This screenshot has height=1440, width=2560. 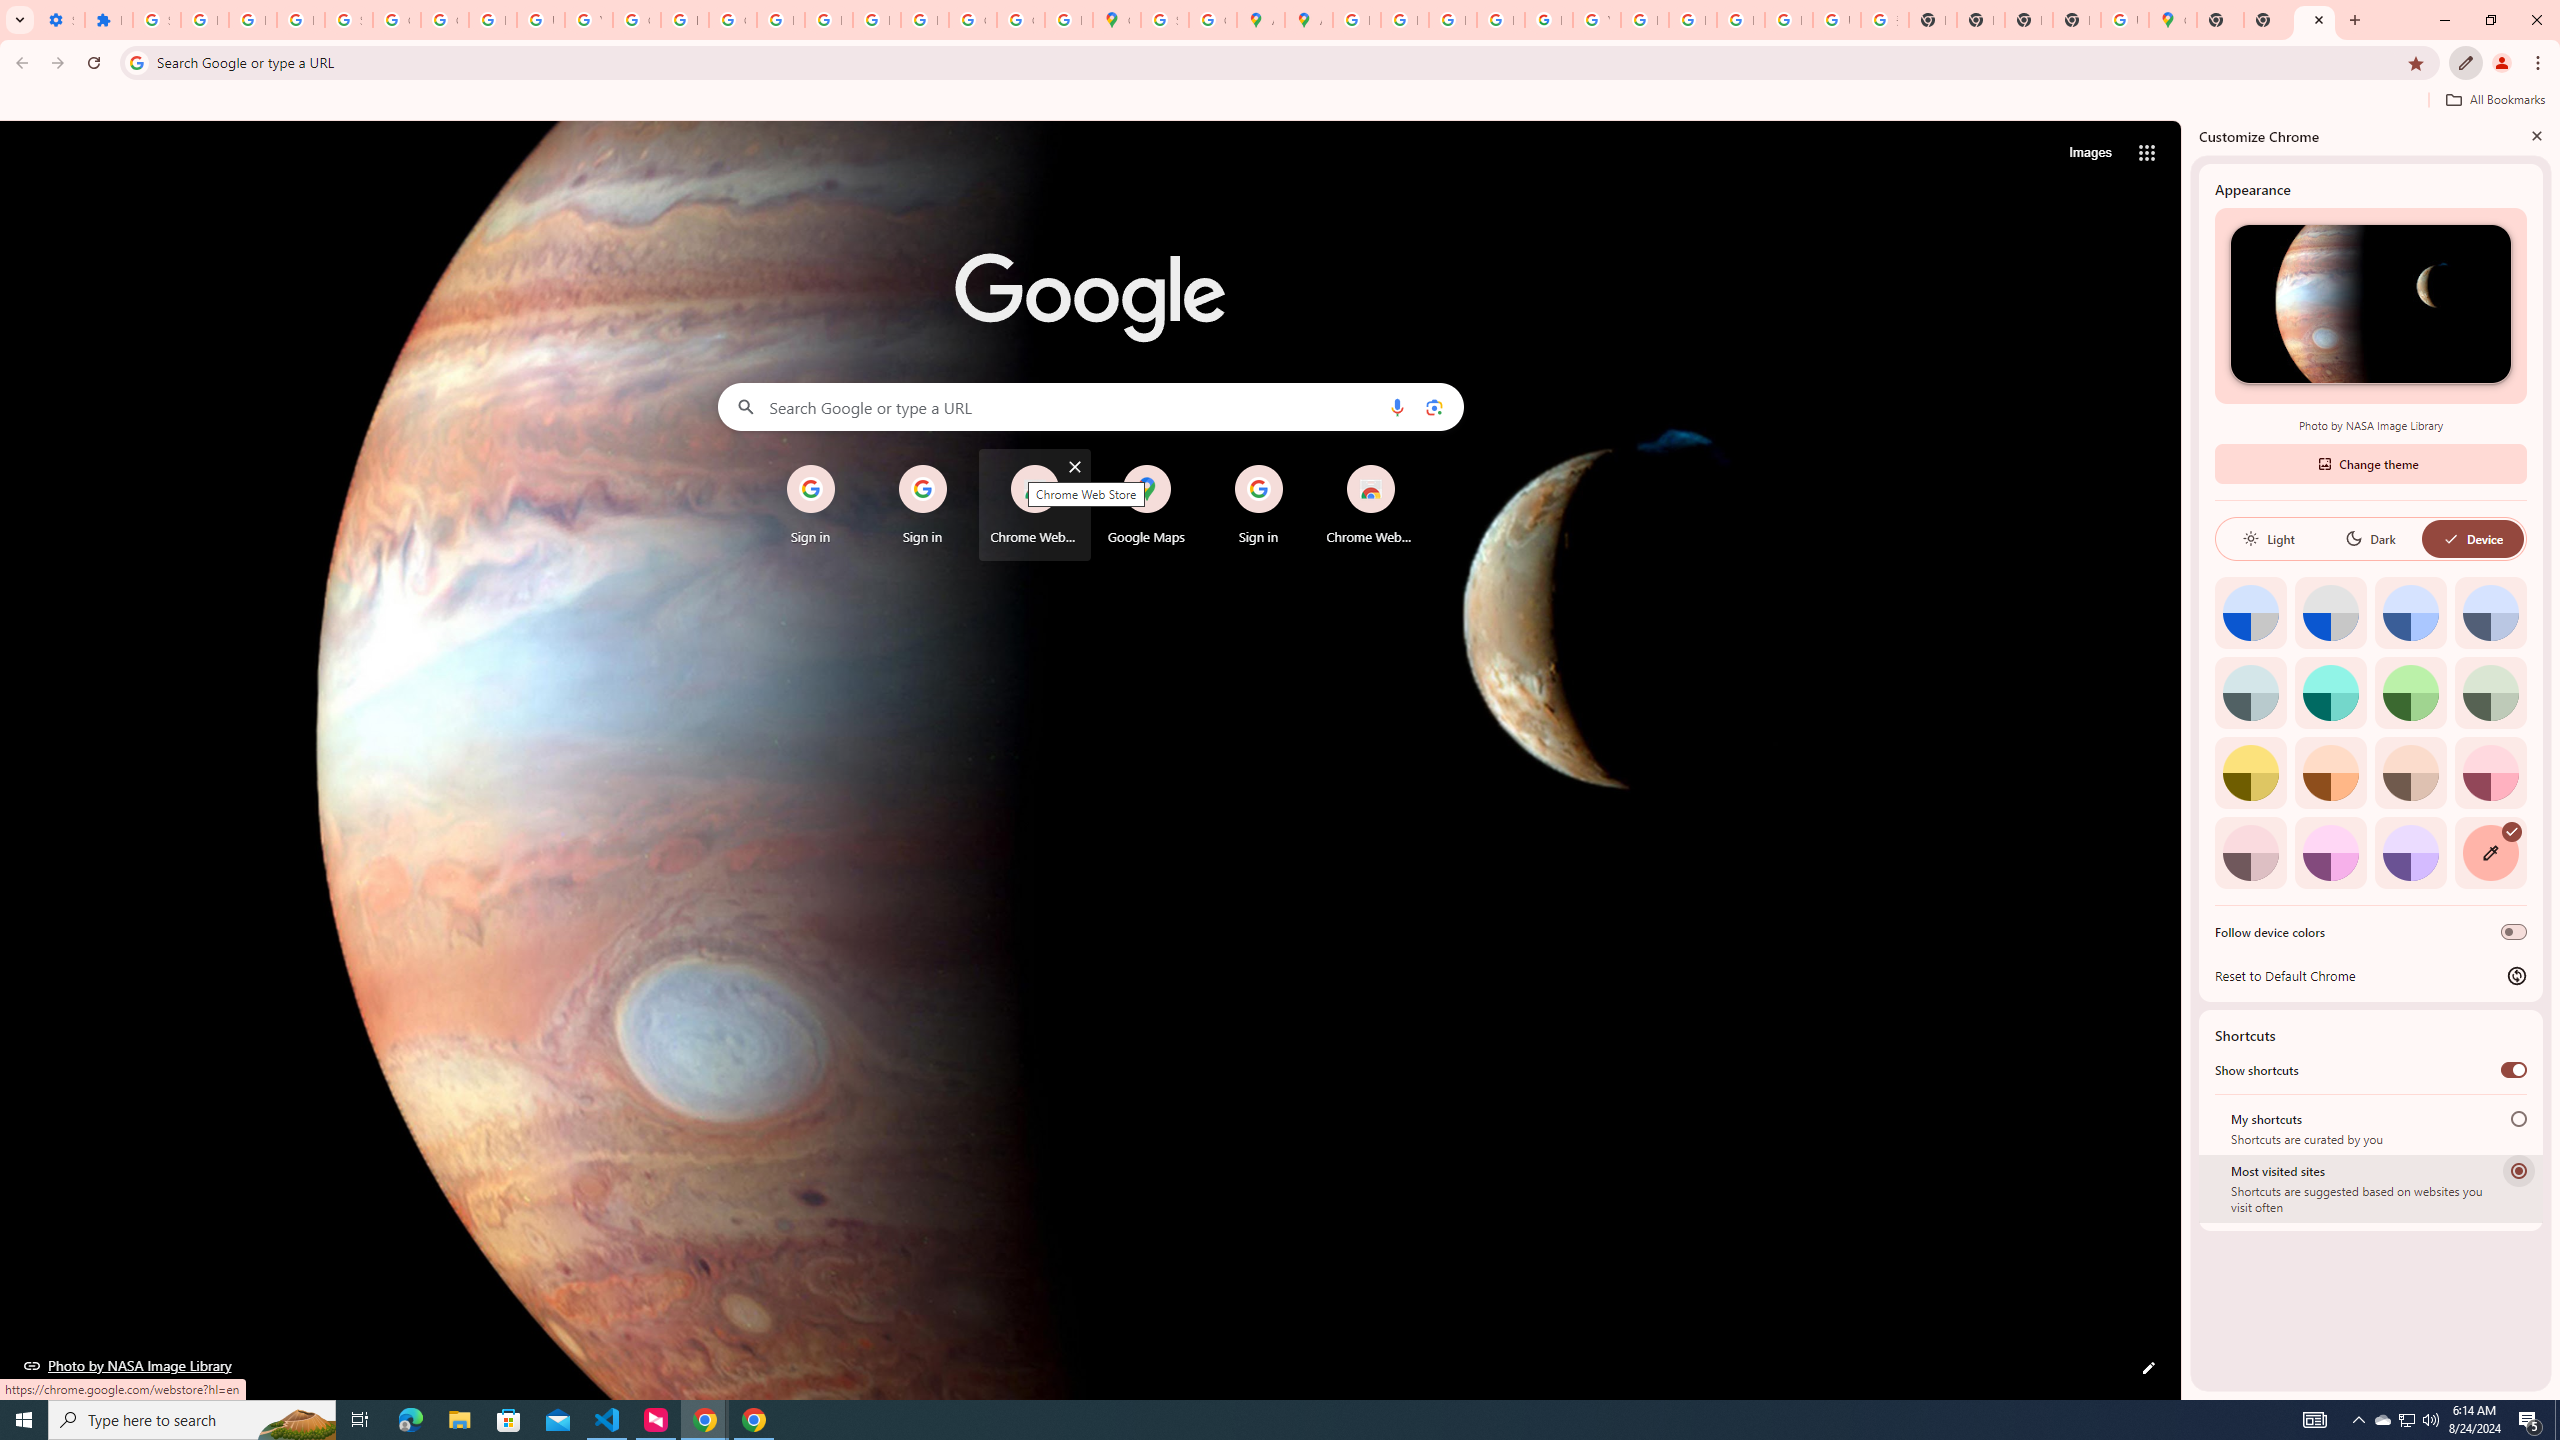 What do you see at coordinates (2250, 612) in the screenshot?
I see `Default color` at bounding box center [2250, 612].